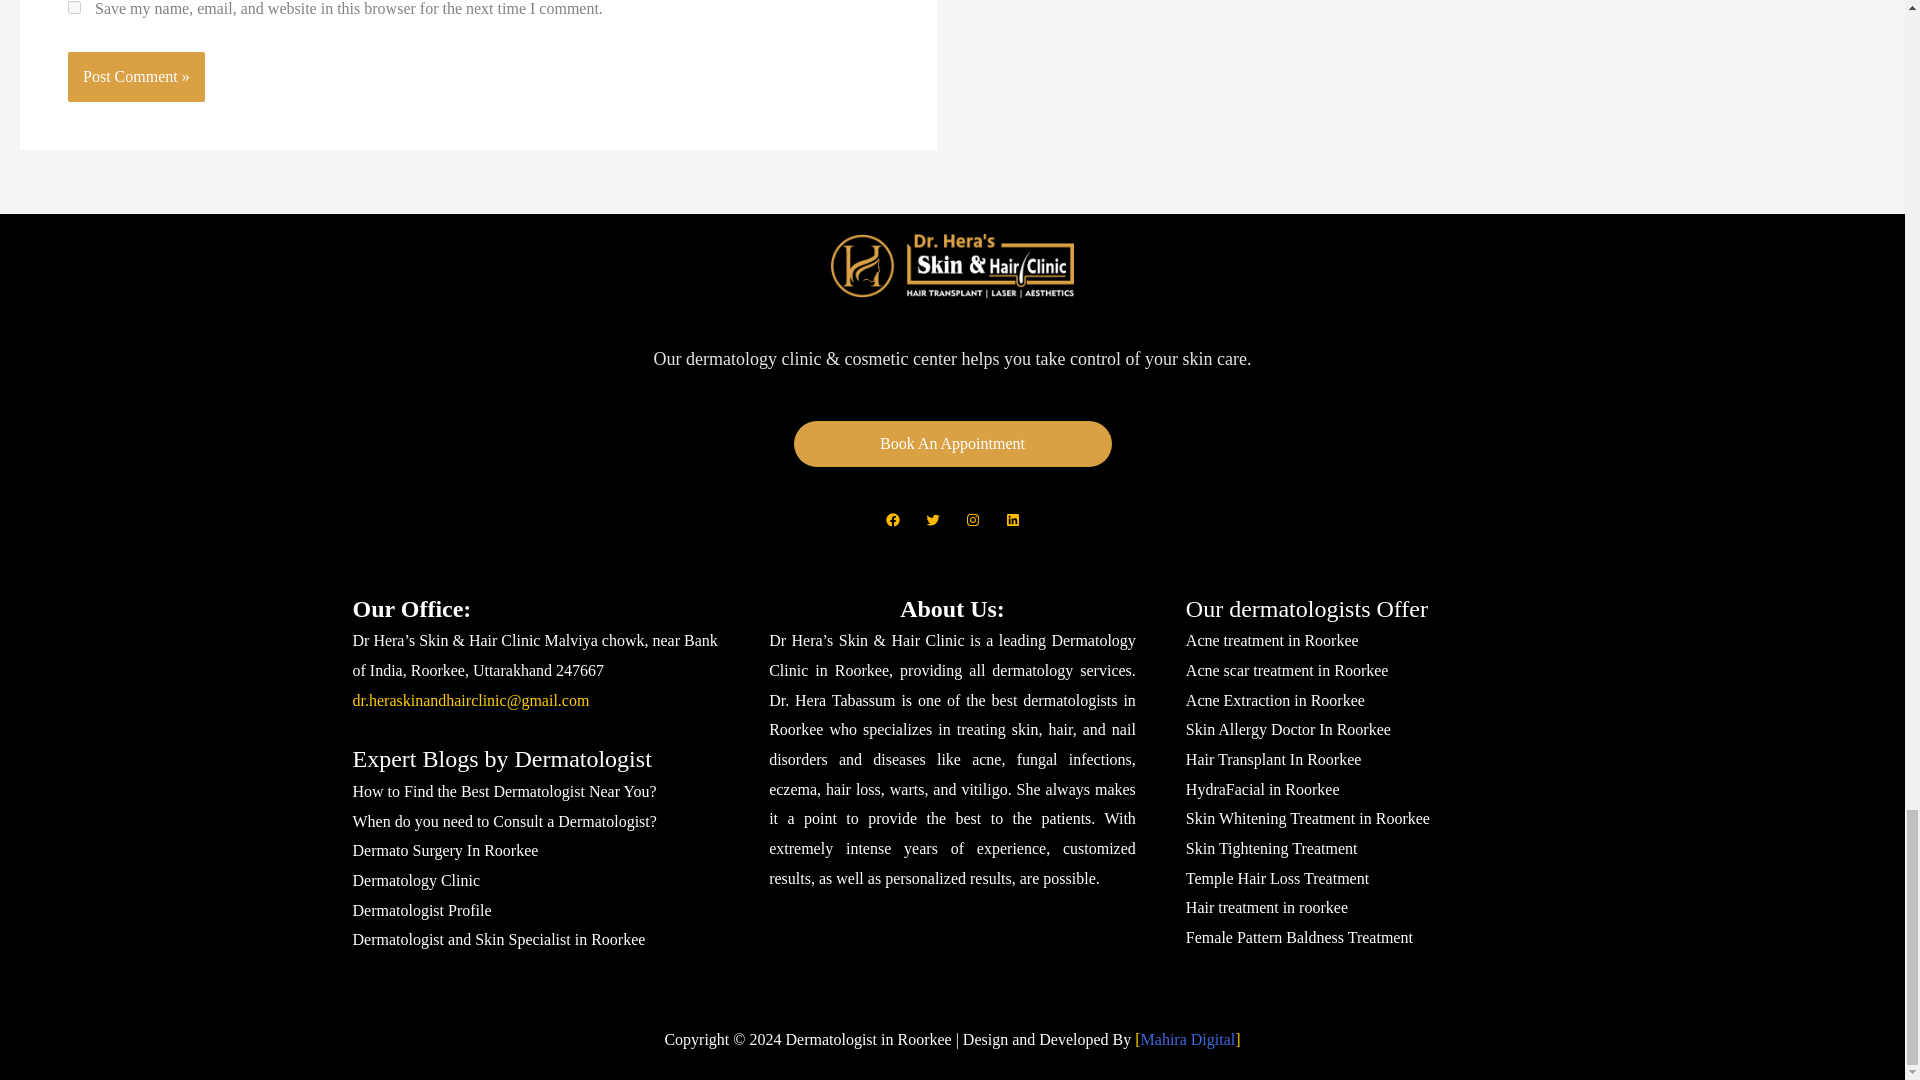 This screenshot has height=1080, width=1920. I want to click on yes, so click(74, 8).